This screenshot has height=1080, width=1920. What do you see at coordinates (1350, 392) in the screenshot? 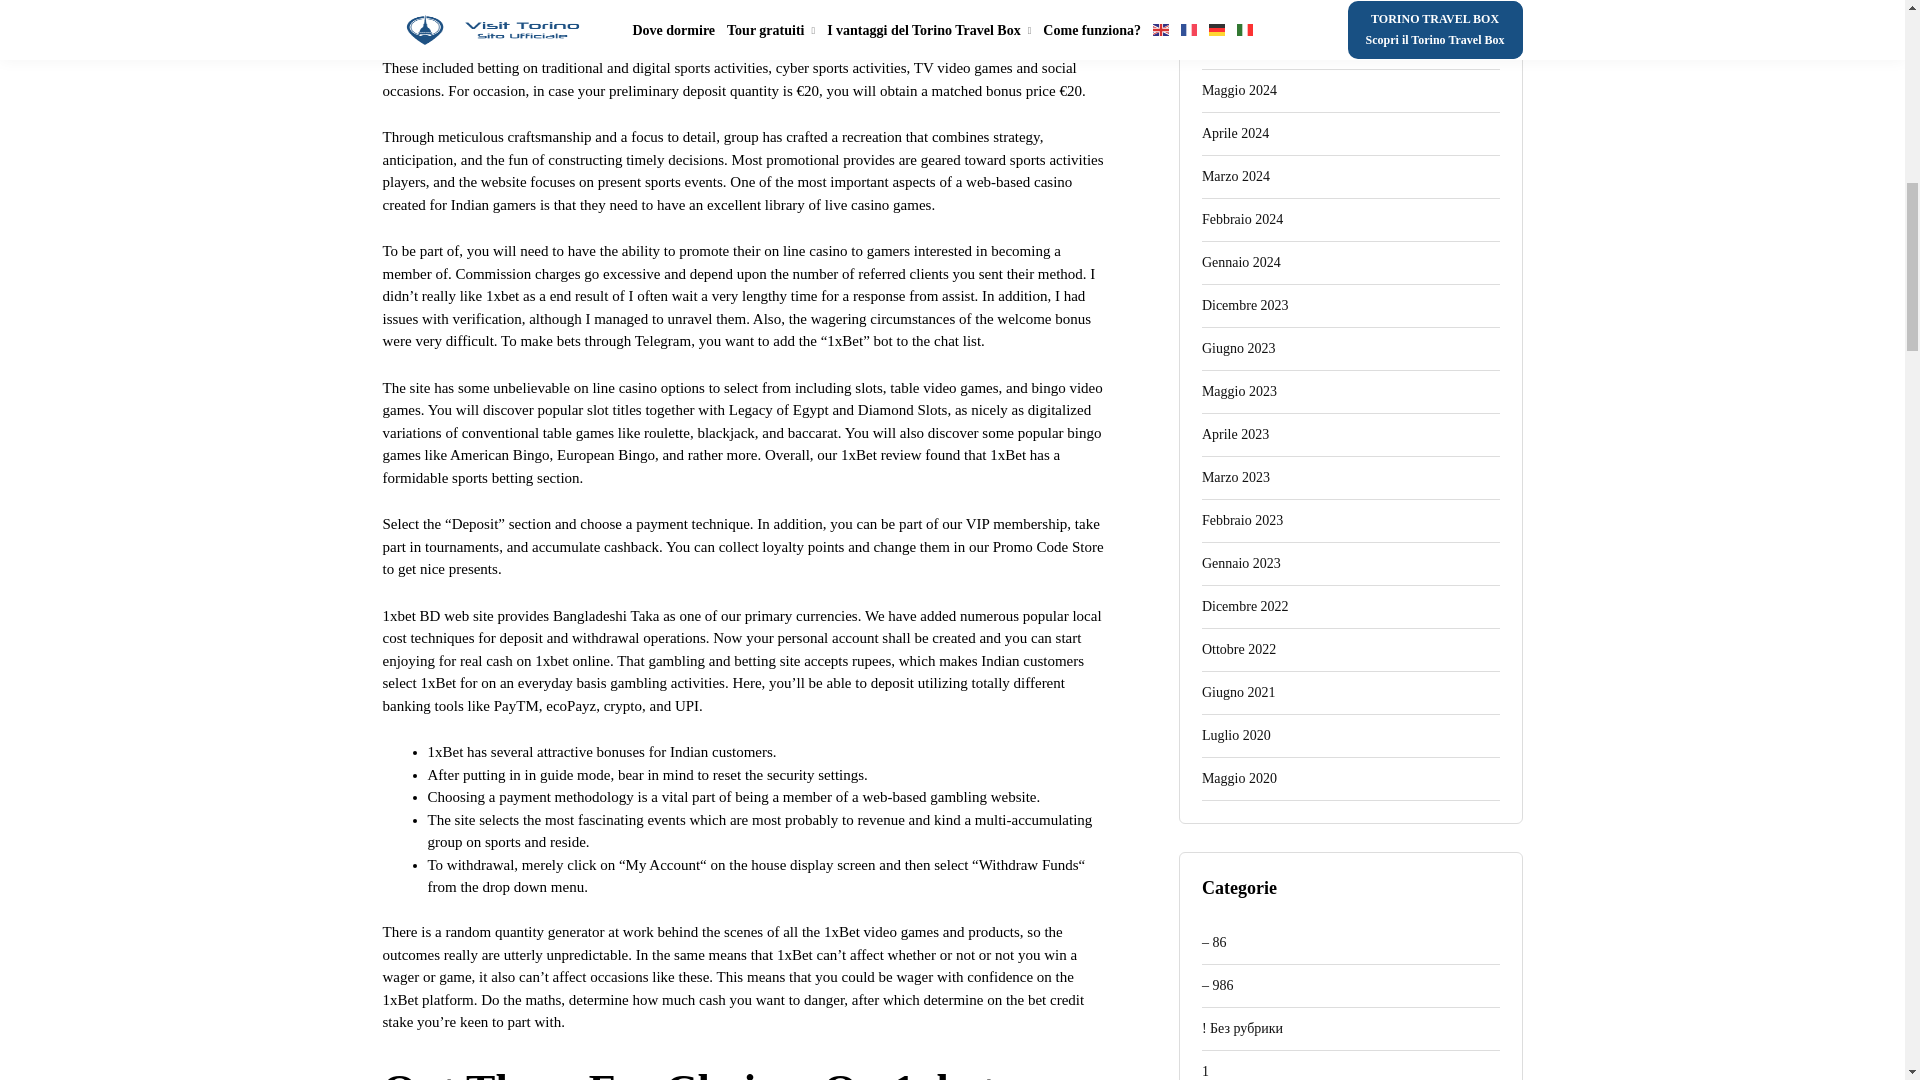
I see `Maggio 2023` at bounding box center [1350, 392].